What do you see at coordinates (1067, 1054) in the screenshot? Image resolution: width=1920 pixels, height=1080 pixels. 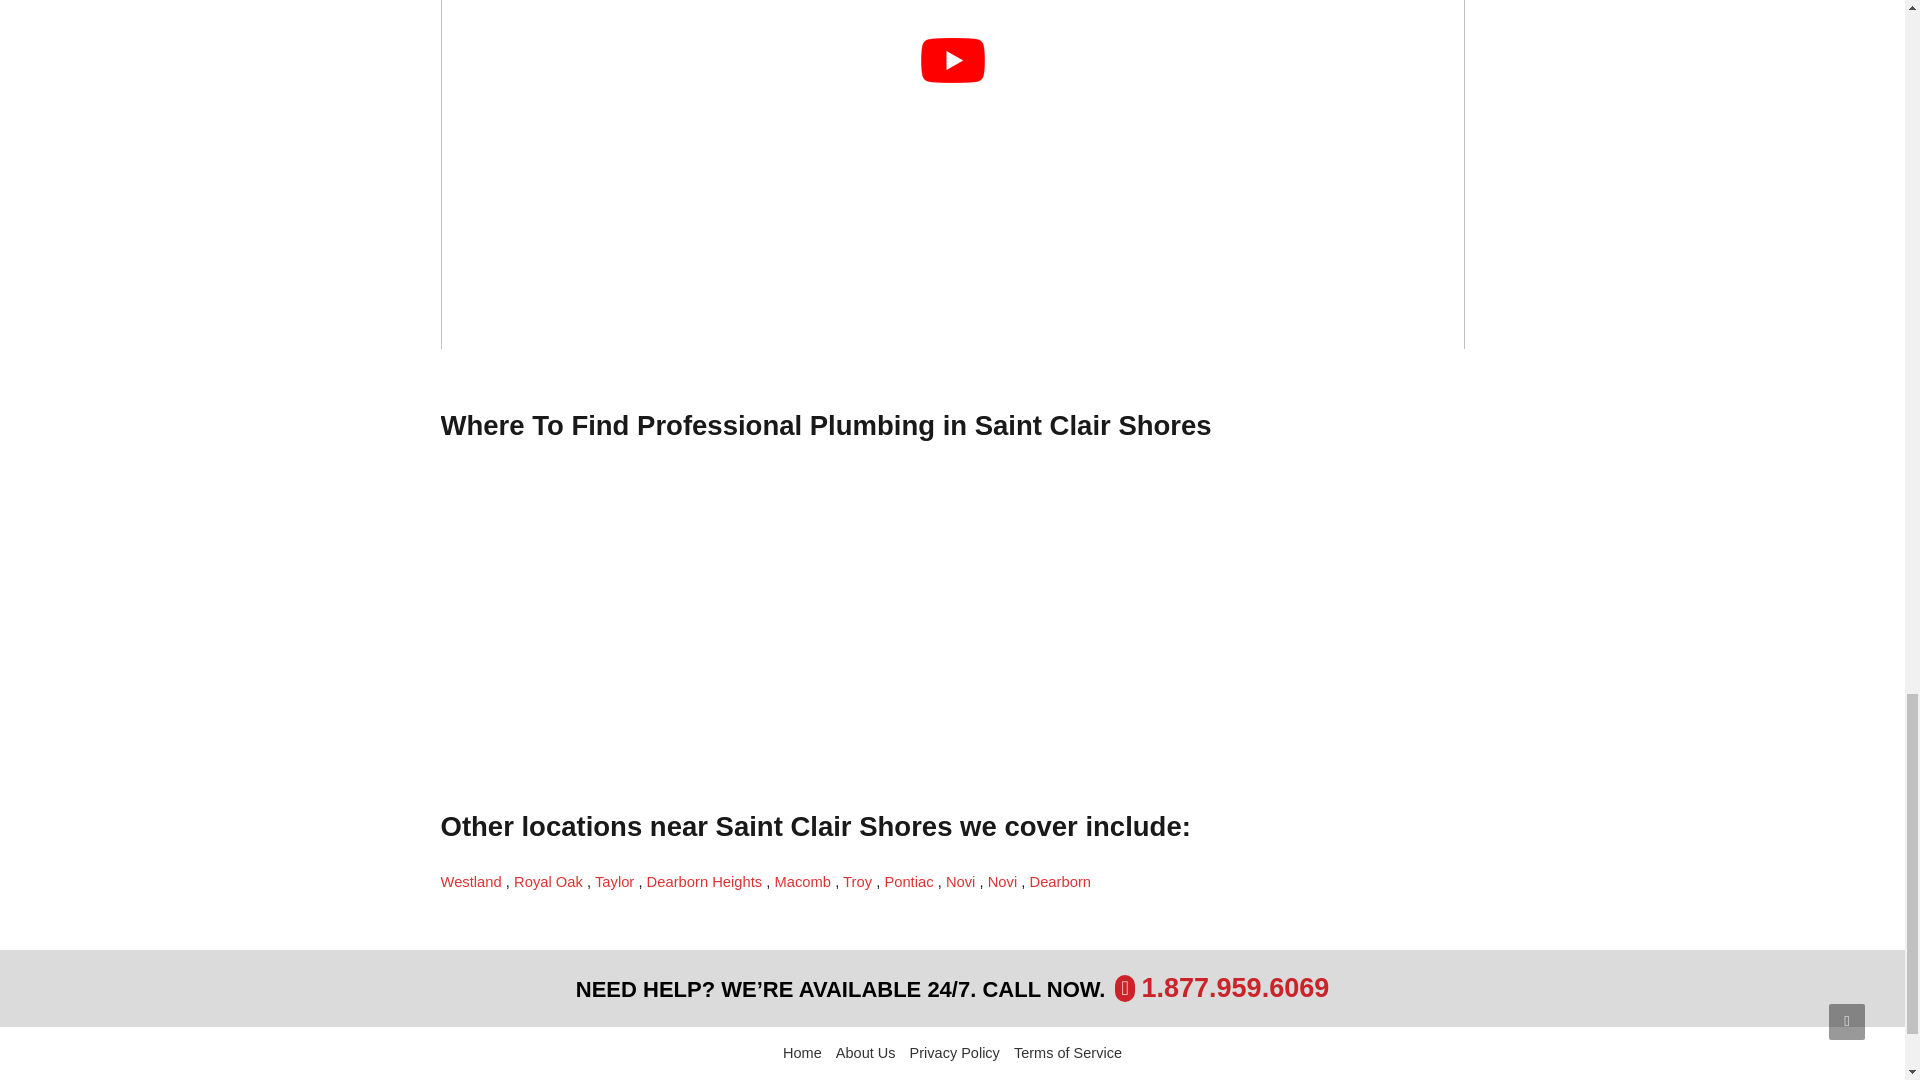 I see `Terms of Service` at bounding box center [1067, 1054].